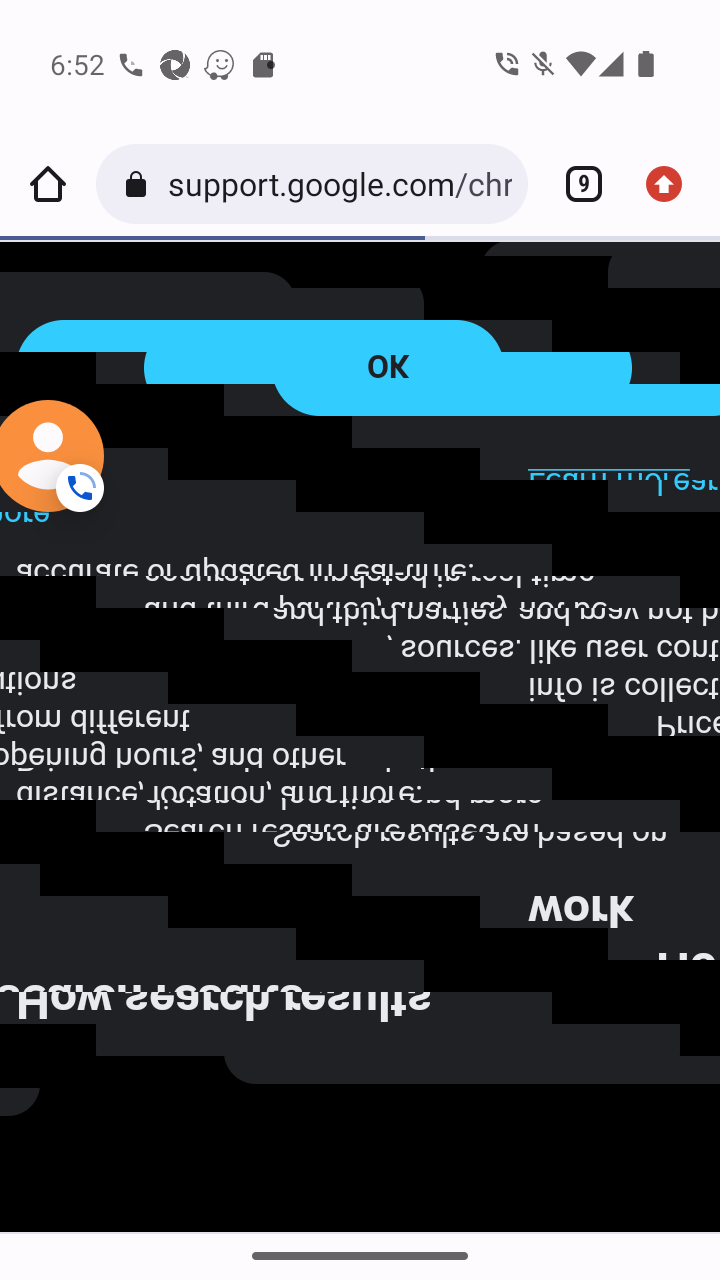 Image resolution: width=720 pixels, height=1280 pixels. I want to click on Switch or close tabs, so click(576, 184).